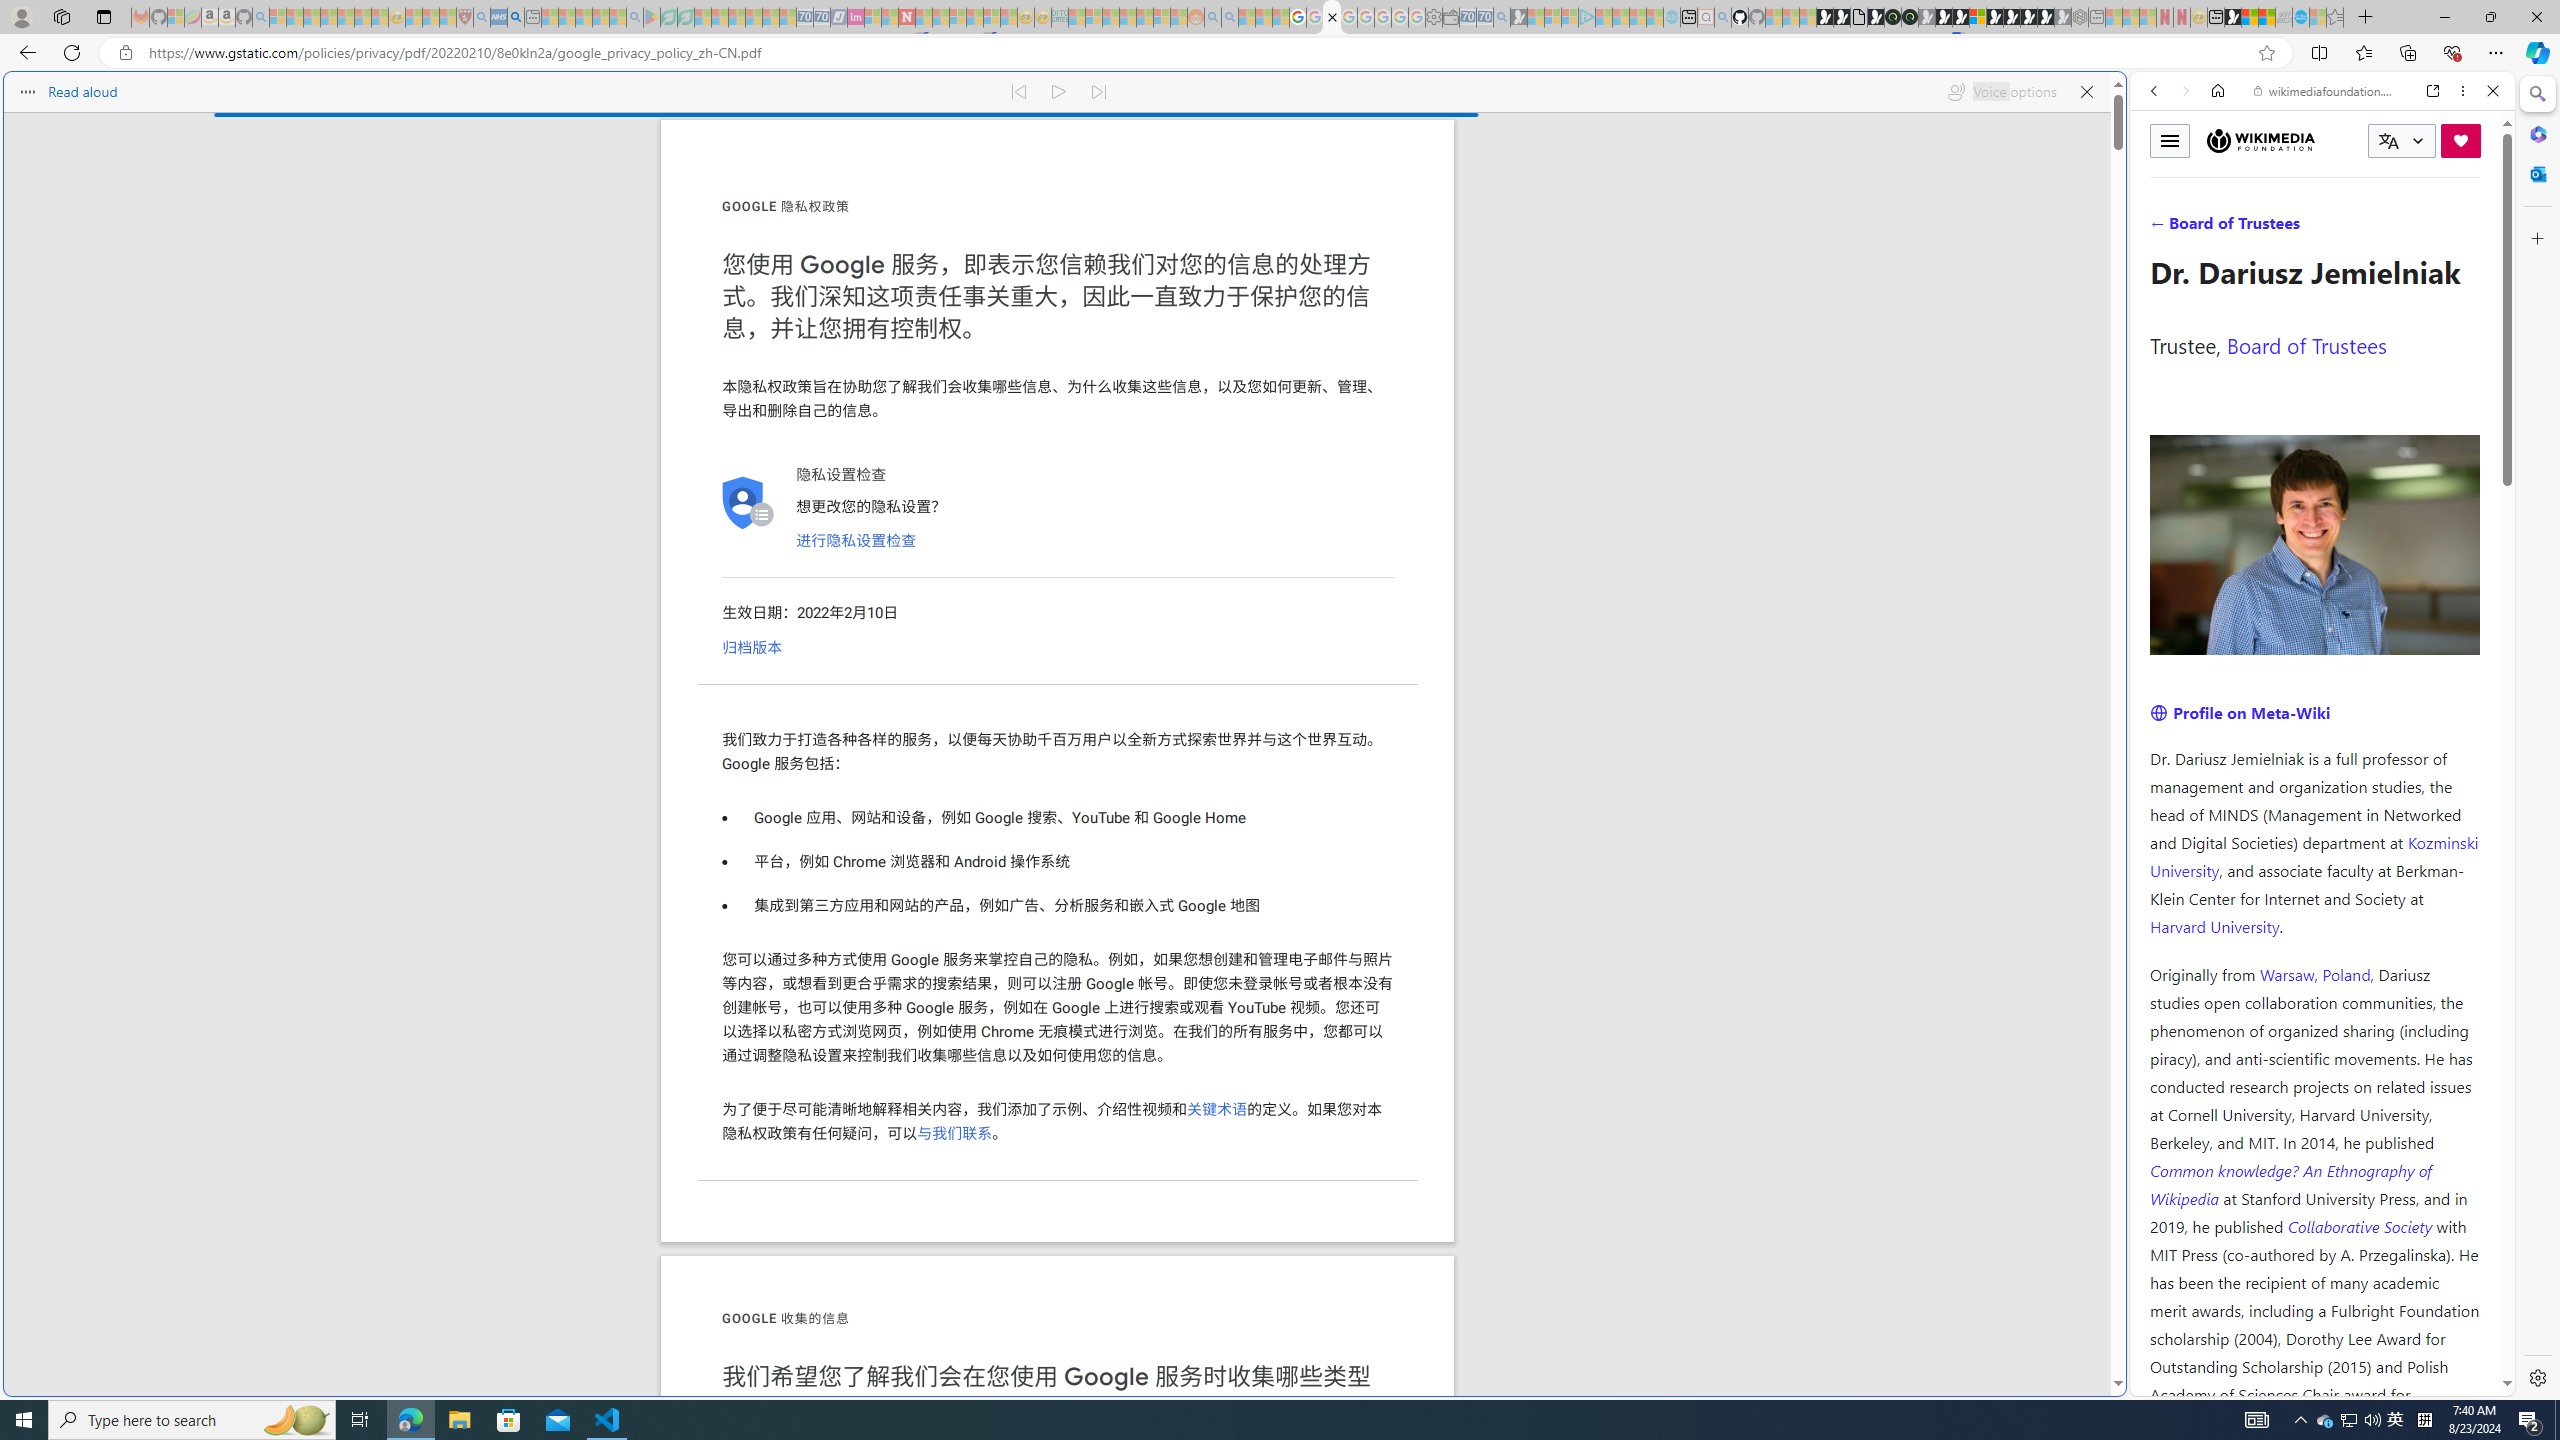  I want to click on Jobs - lastminute.com Investor Portal - Sleeping, so click(856, 17).